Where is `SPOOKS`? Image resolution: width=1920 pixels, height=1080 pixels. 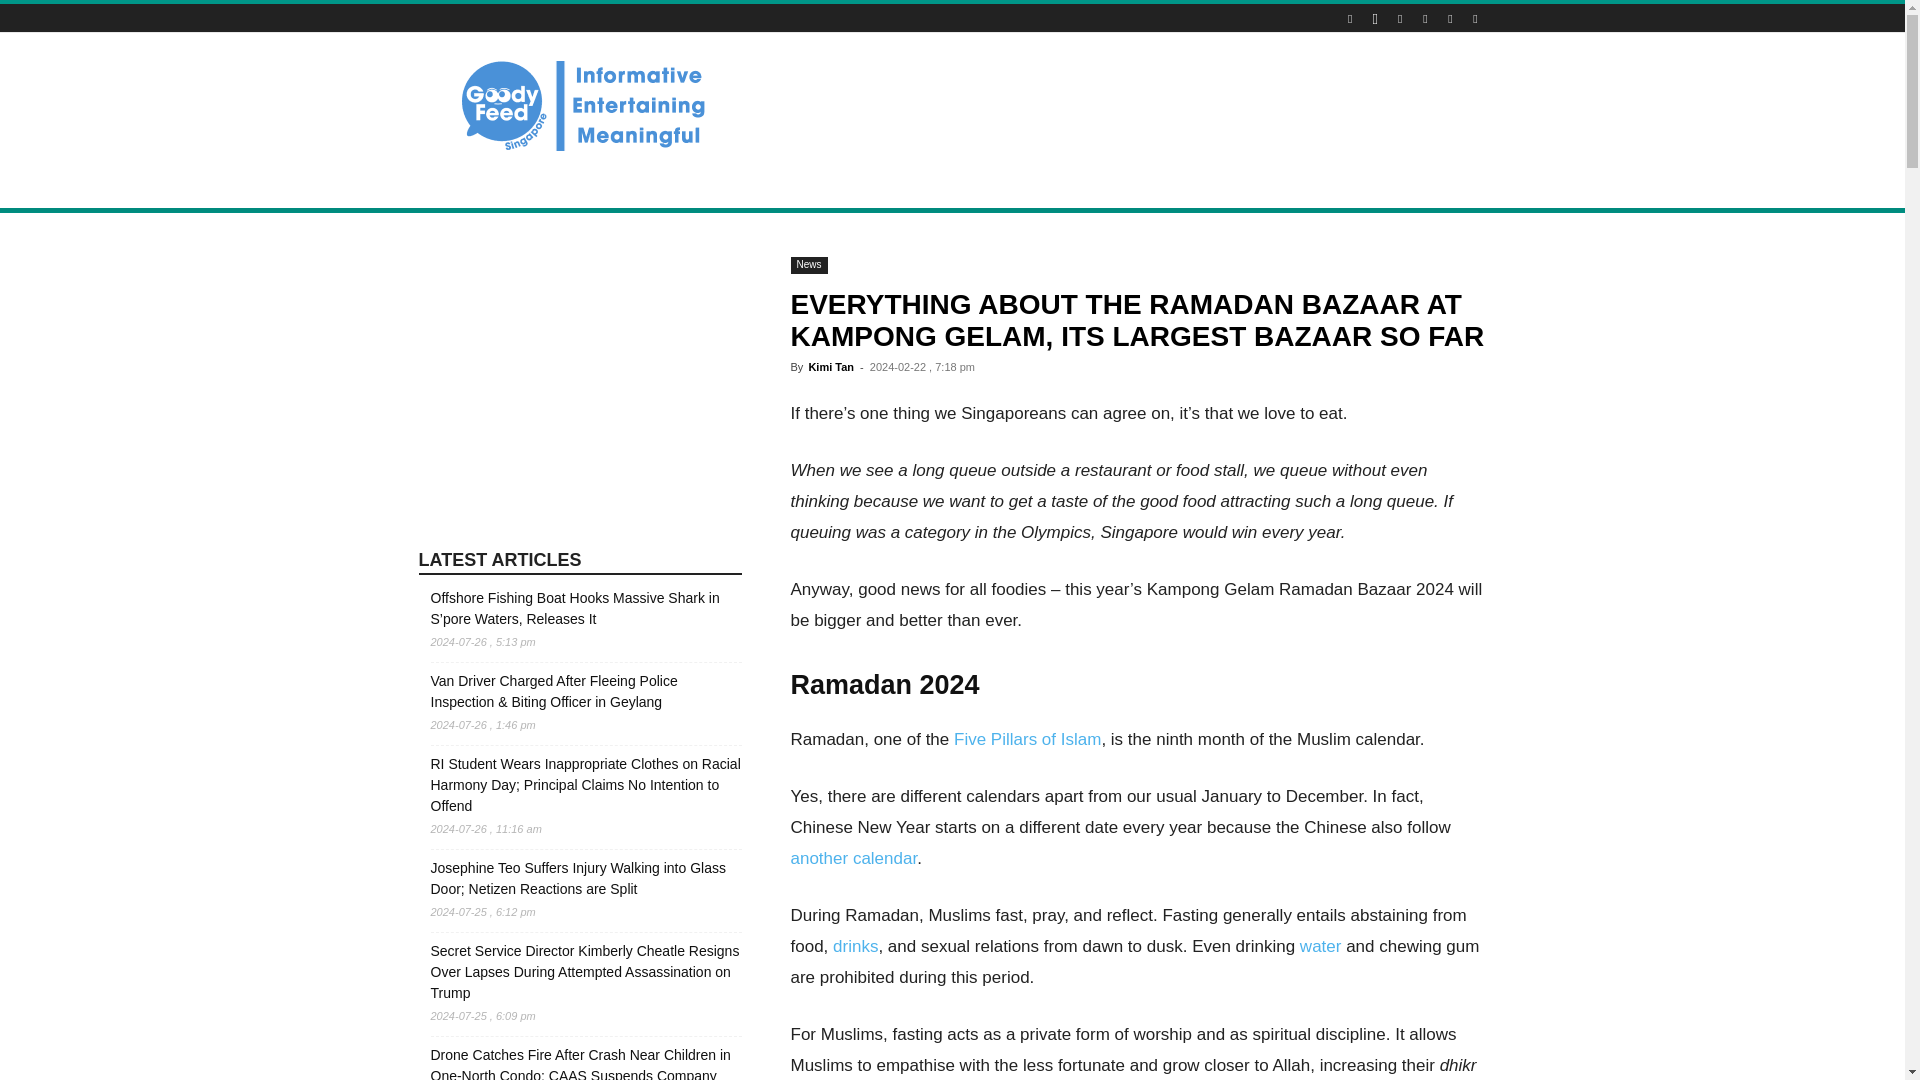 SPOOKS is located at coordinates (954, 184).